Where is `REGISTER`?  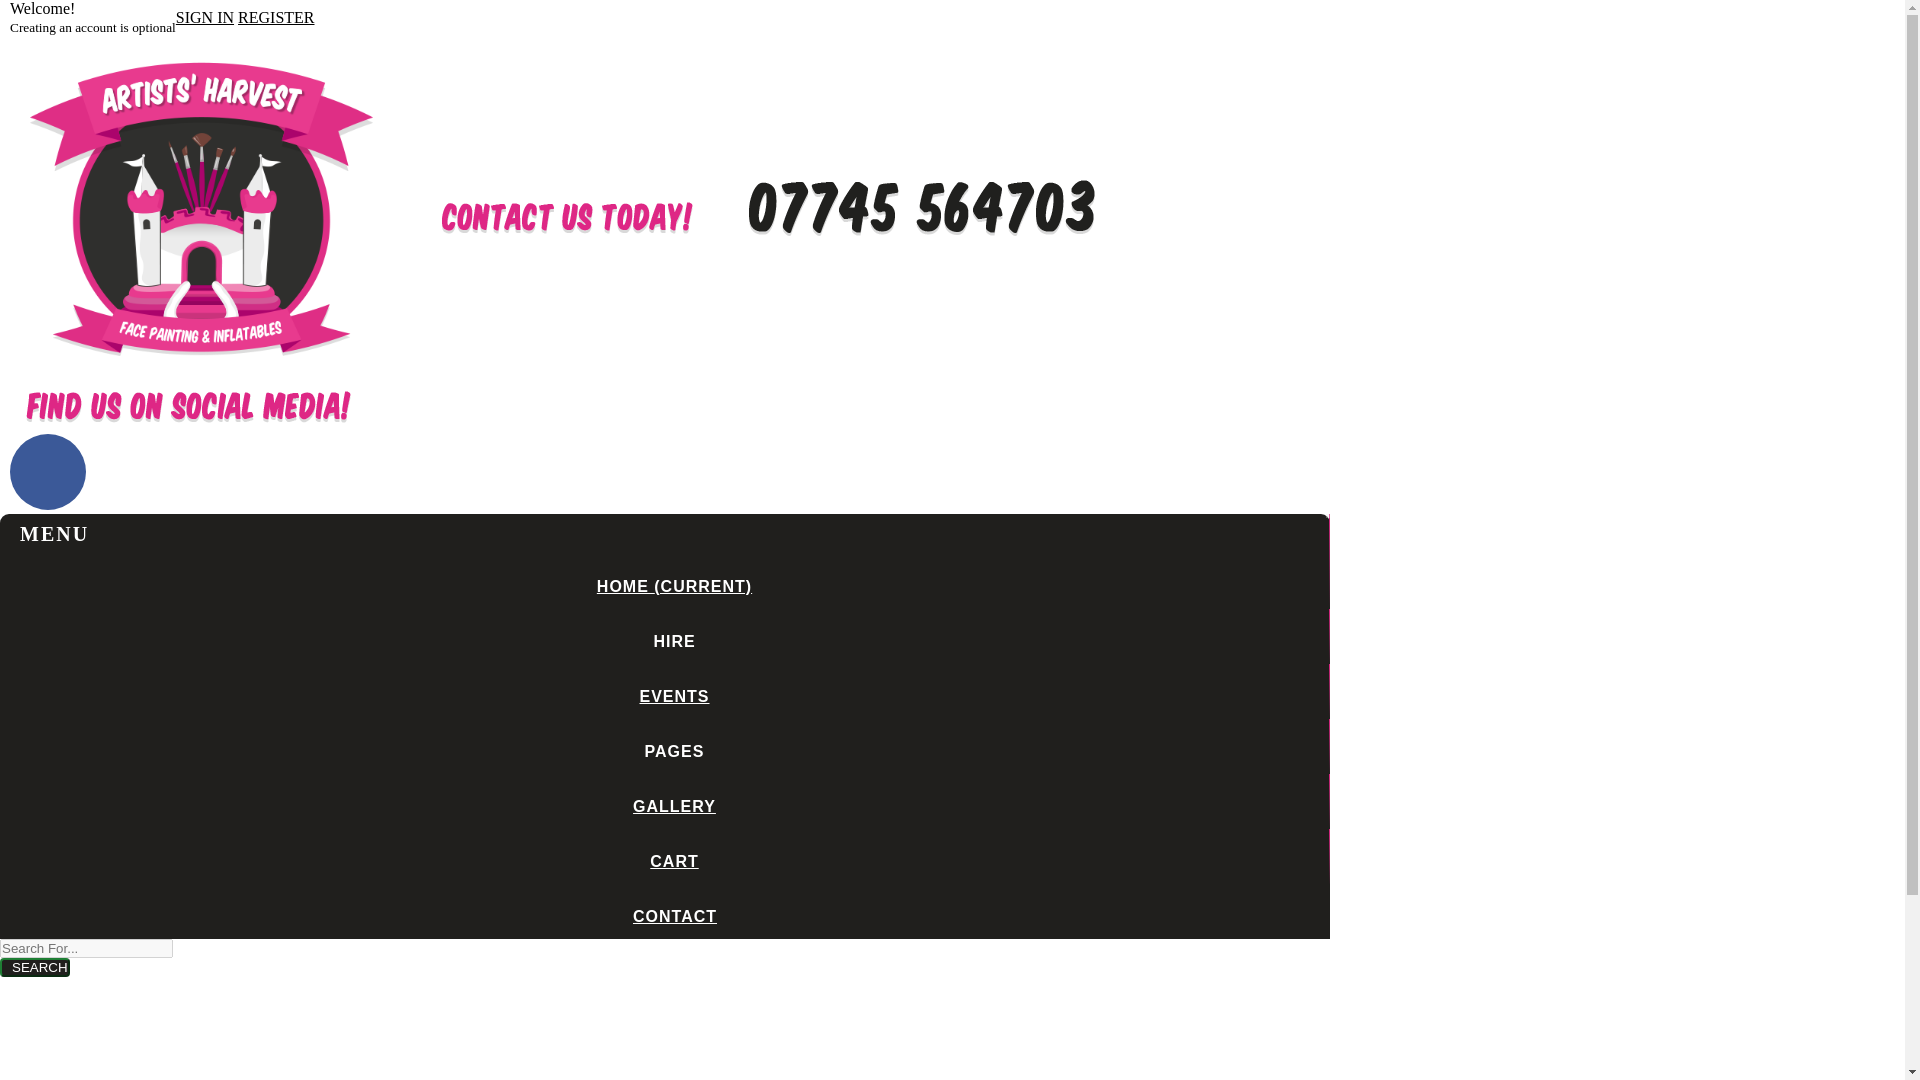
REGISTER is located at coordinates (276, 16).